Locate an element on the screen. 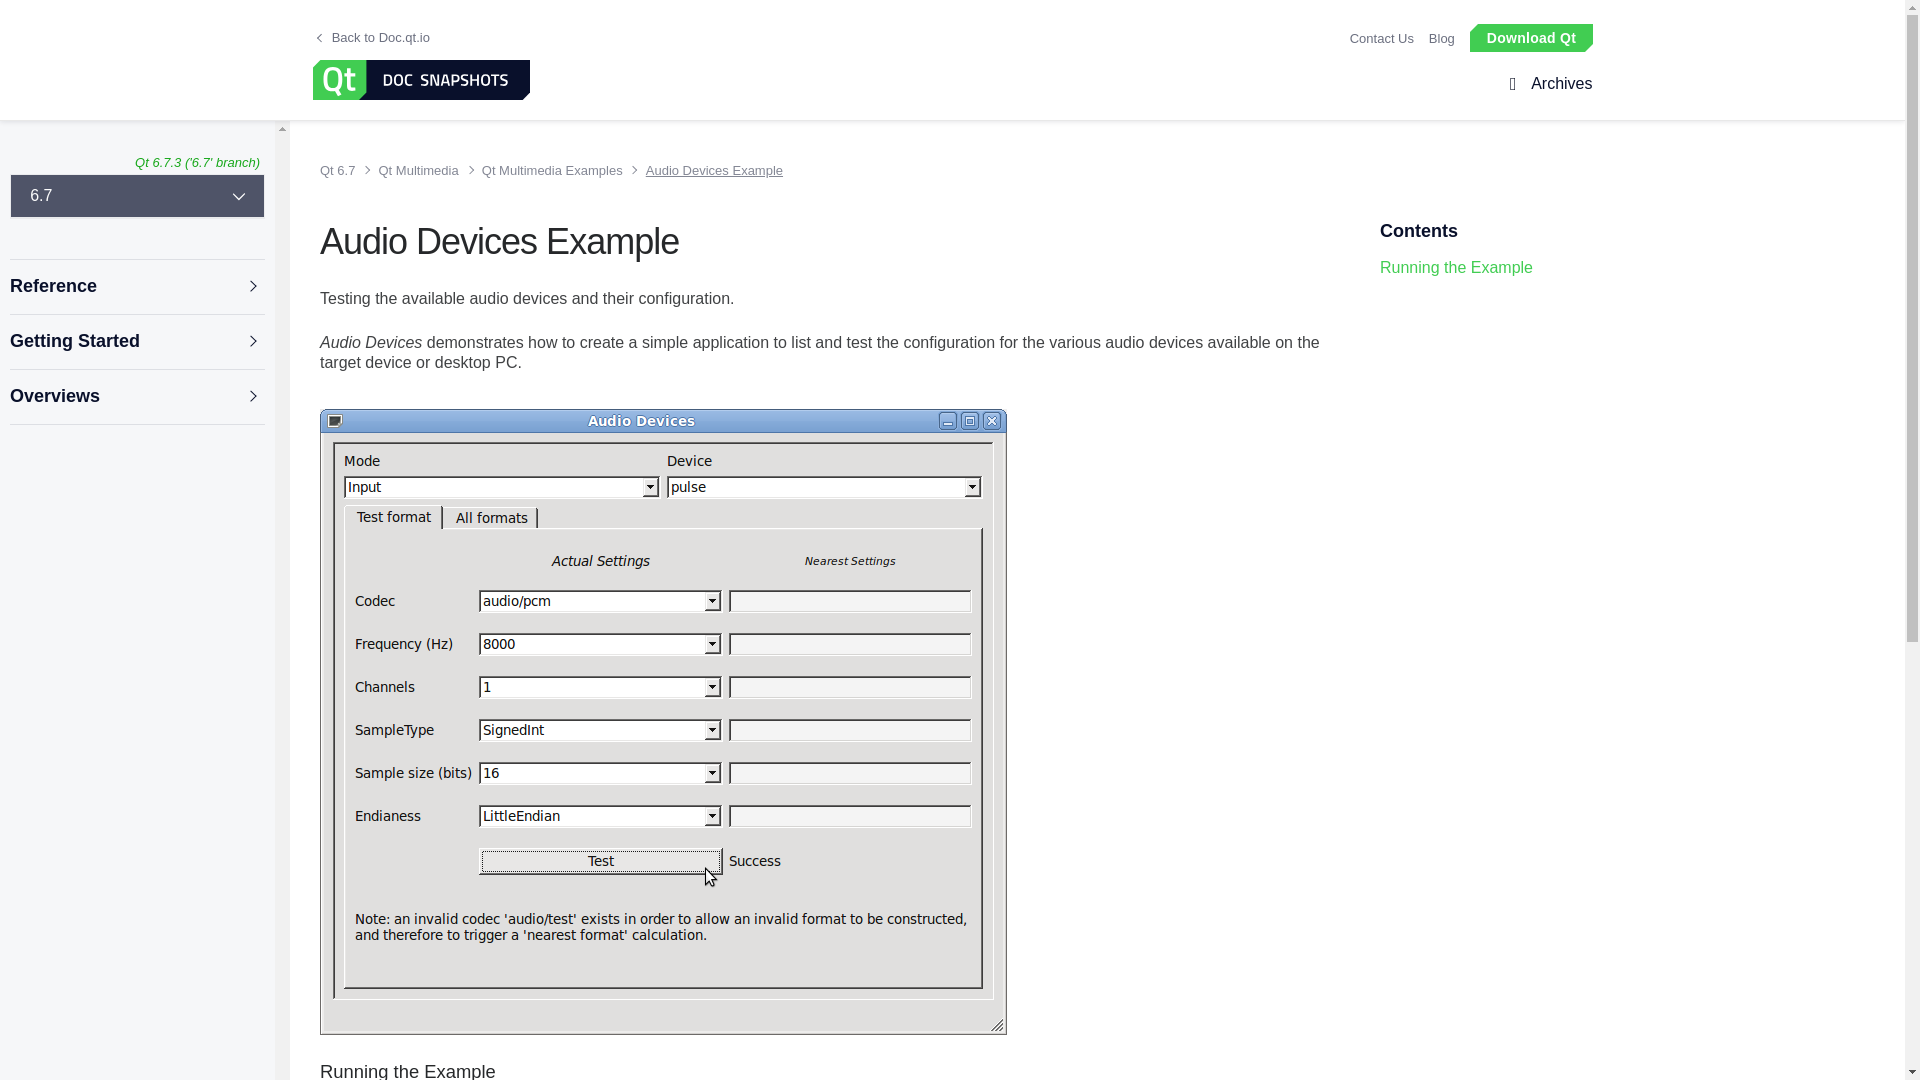 The image size is (1920, 1080). Overviews is located at coordinates (136, 396).